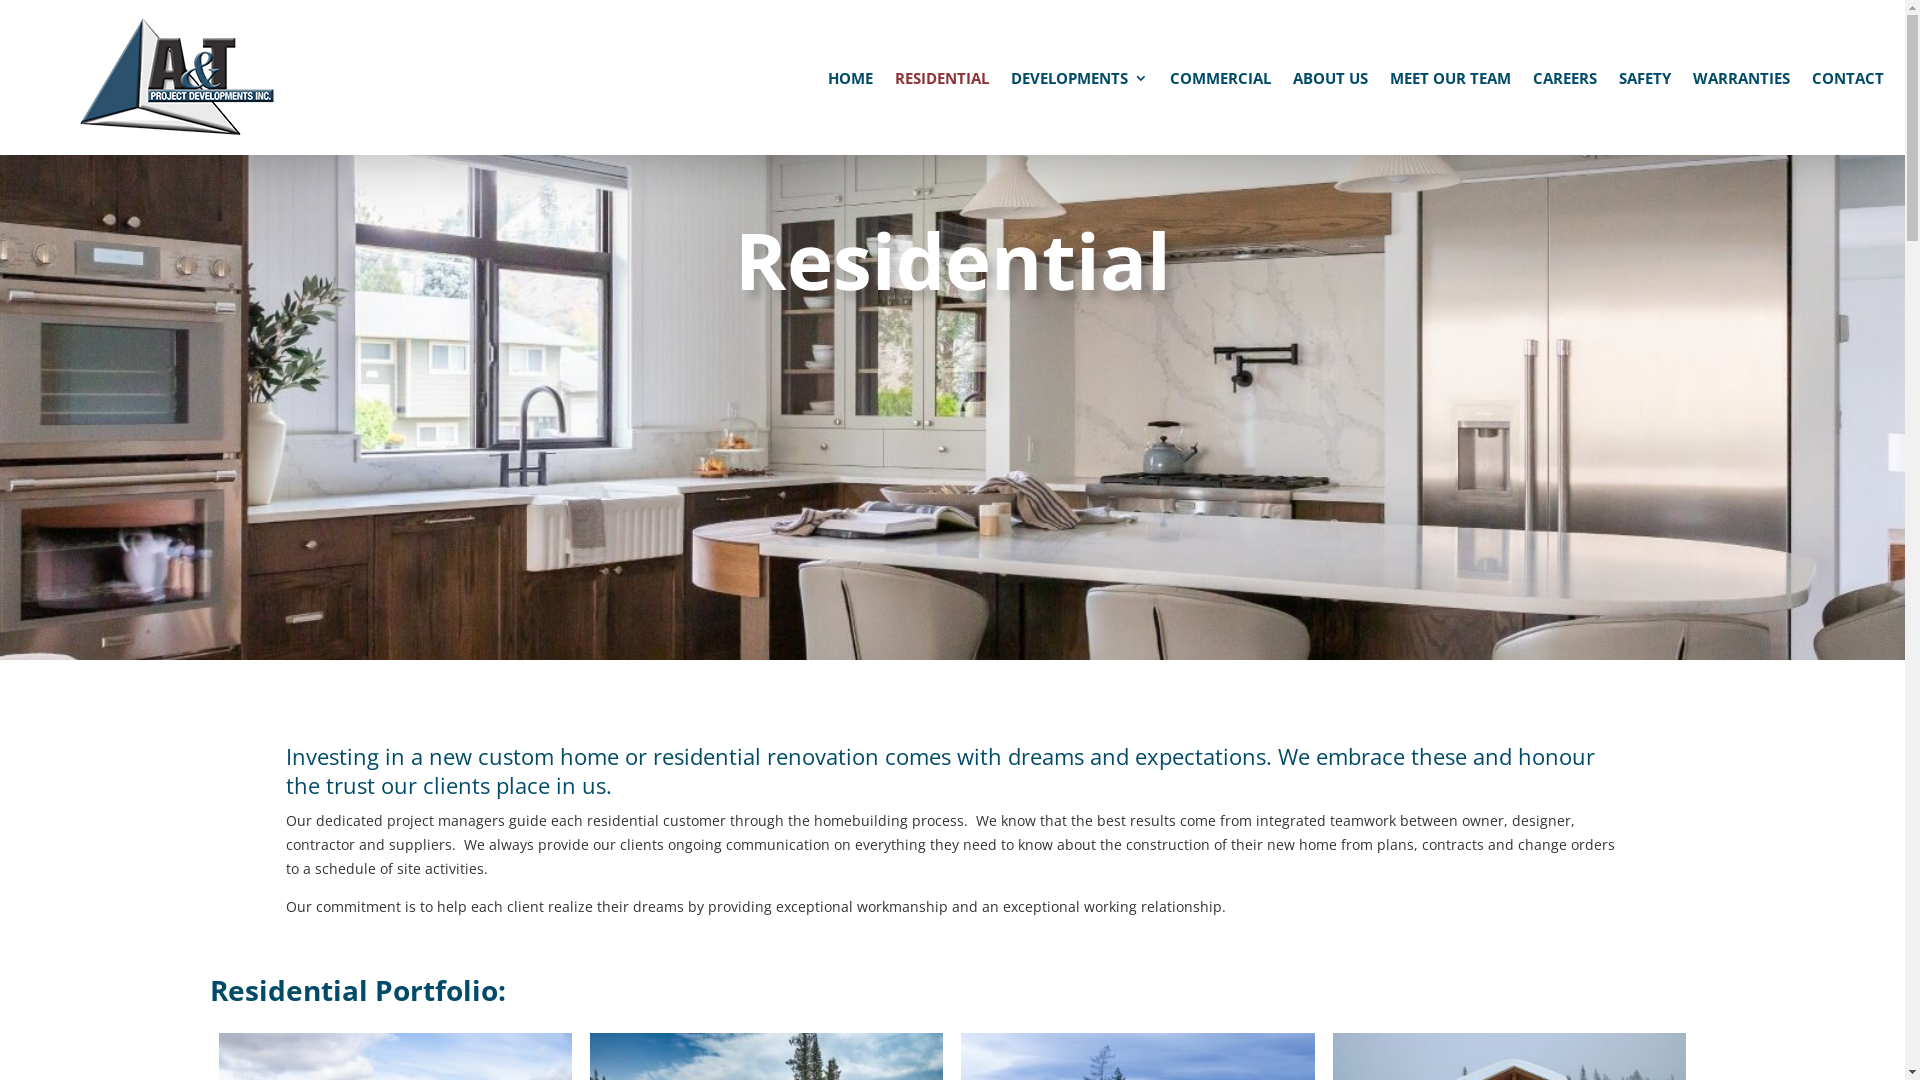 The height and width of the screenshot is (1080, 1920). I want to click on DEVELOPMENTS, so click(1078, 82).